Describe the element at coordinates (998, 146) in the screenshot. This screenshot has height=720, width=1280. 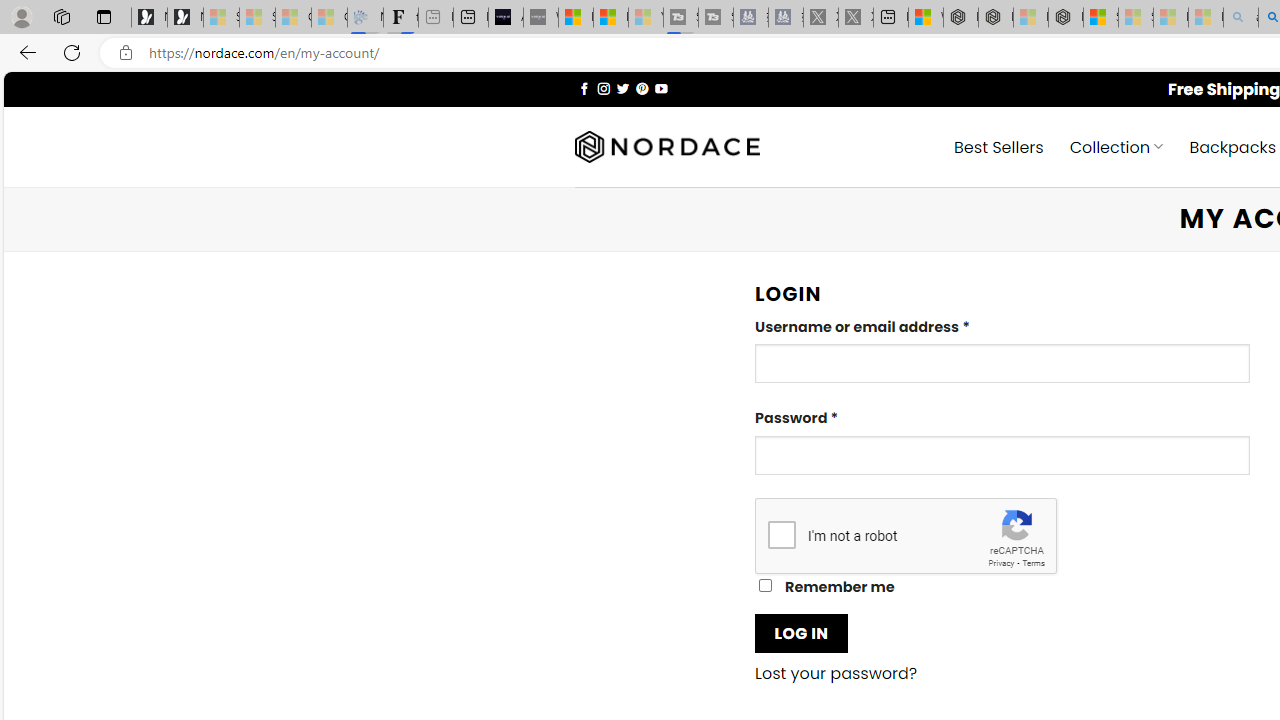
I see `  Best Sellers` at that location.